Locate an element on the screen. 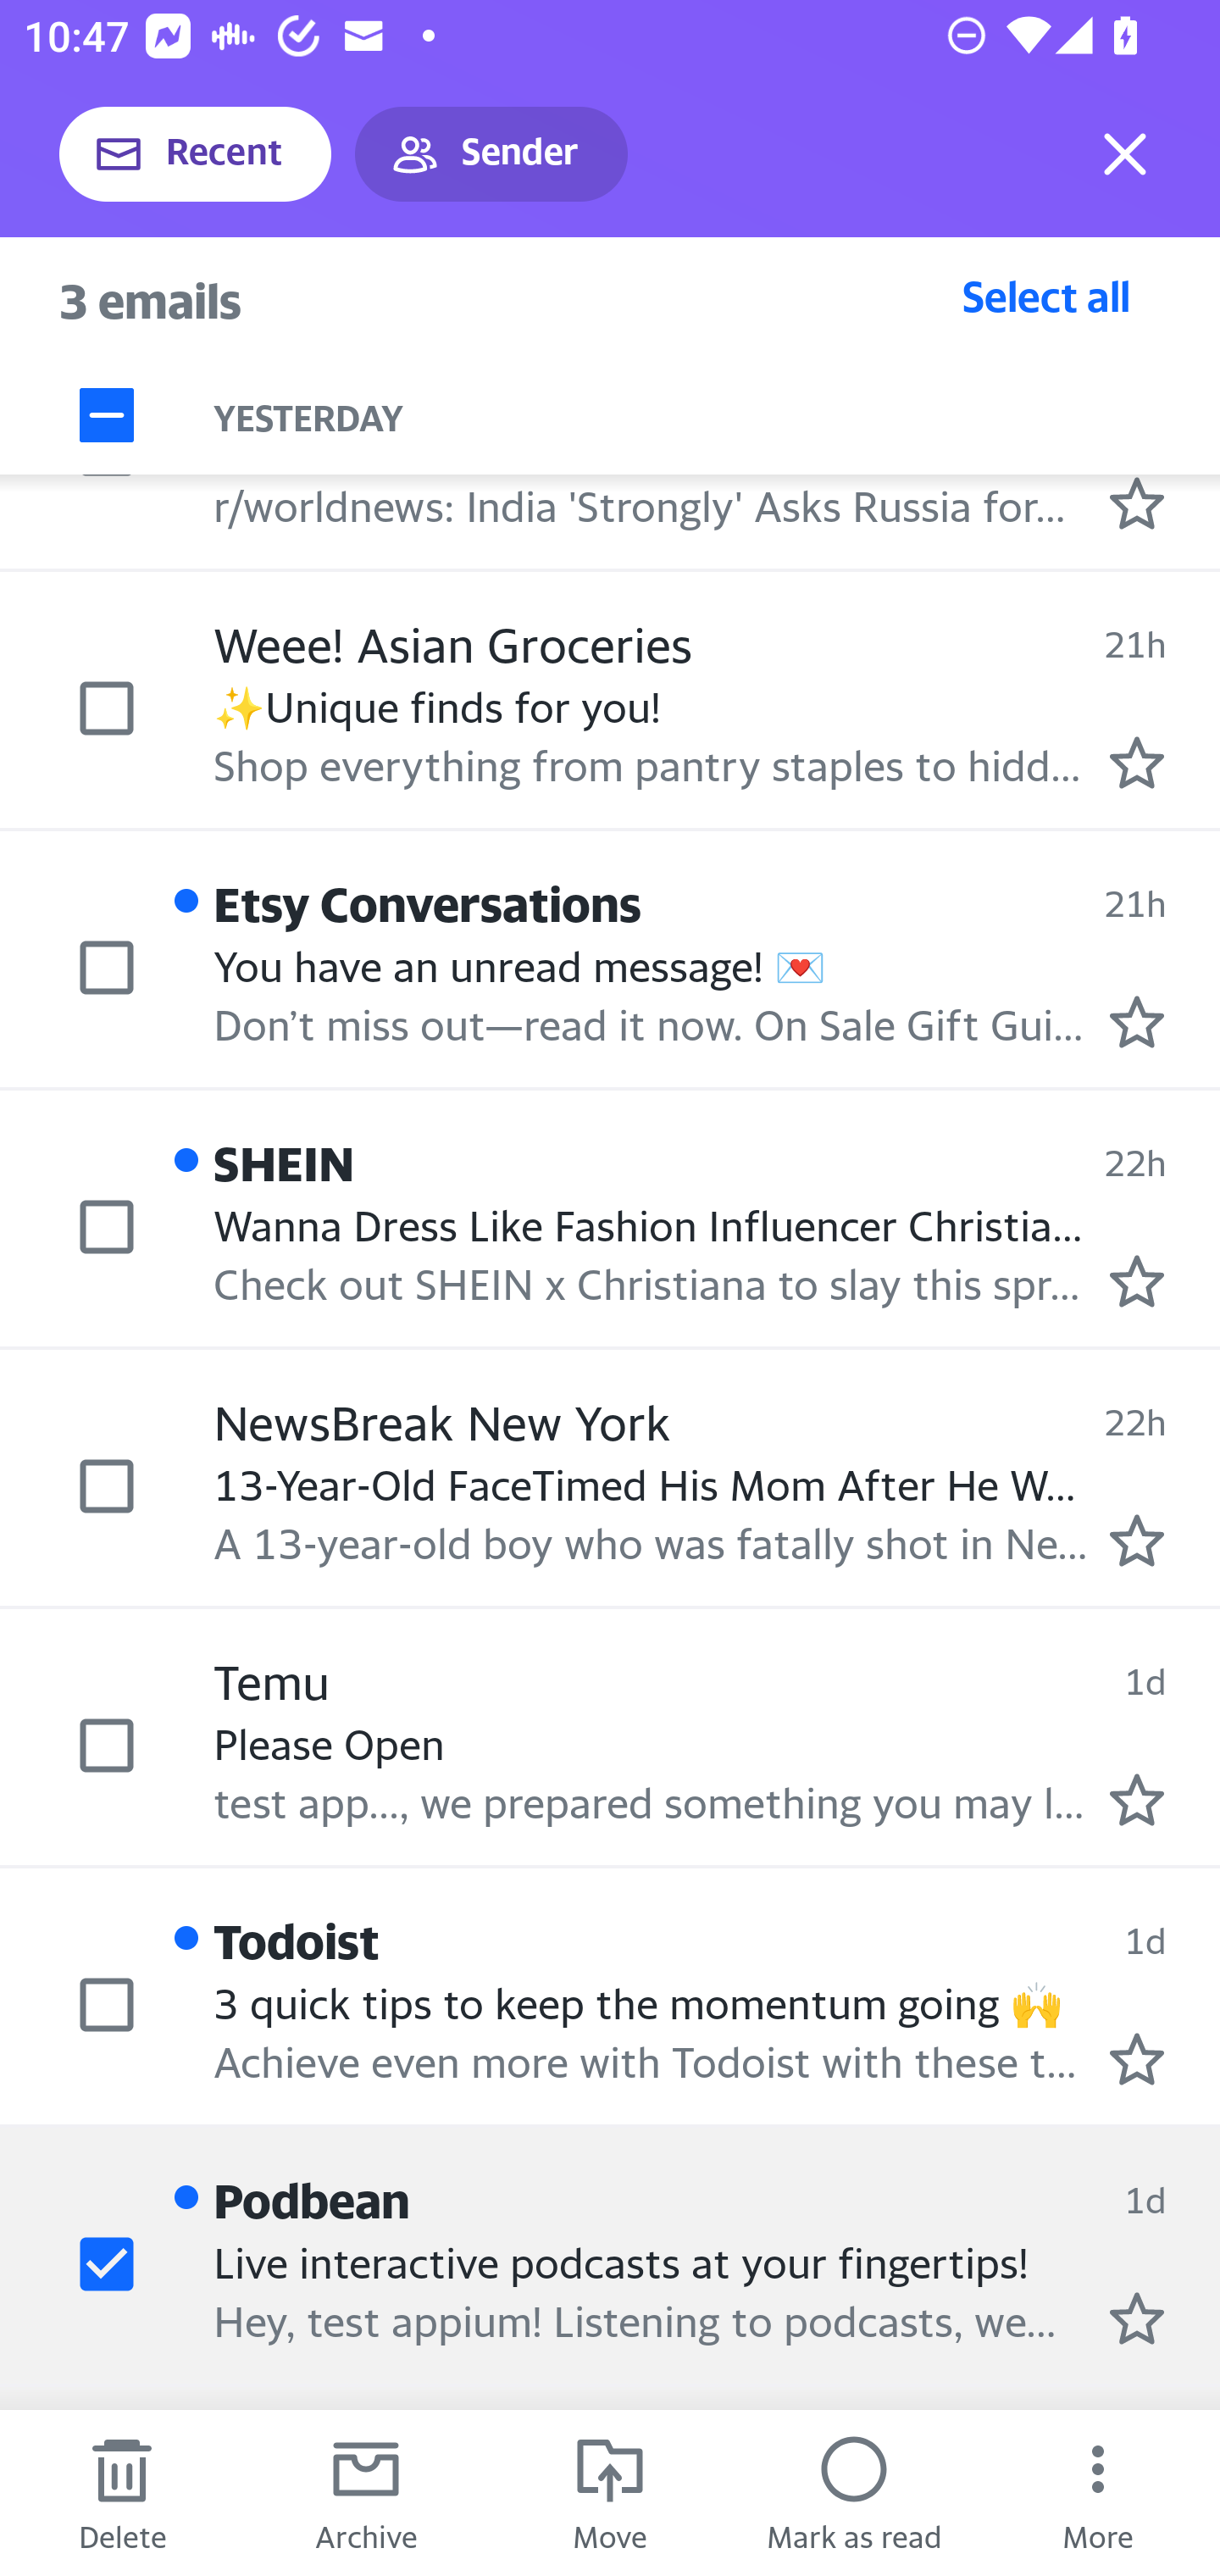 The image size is (1220, 2576). Exit selection mode is located at coordinates (1125, 154).